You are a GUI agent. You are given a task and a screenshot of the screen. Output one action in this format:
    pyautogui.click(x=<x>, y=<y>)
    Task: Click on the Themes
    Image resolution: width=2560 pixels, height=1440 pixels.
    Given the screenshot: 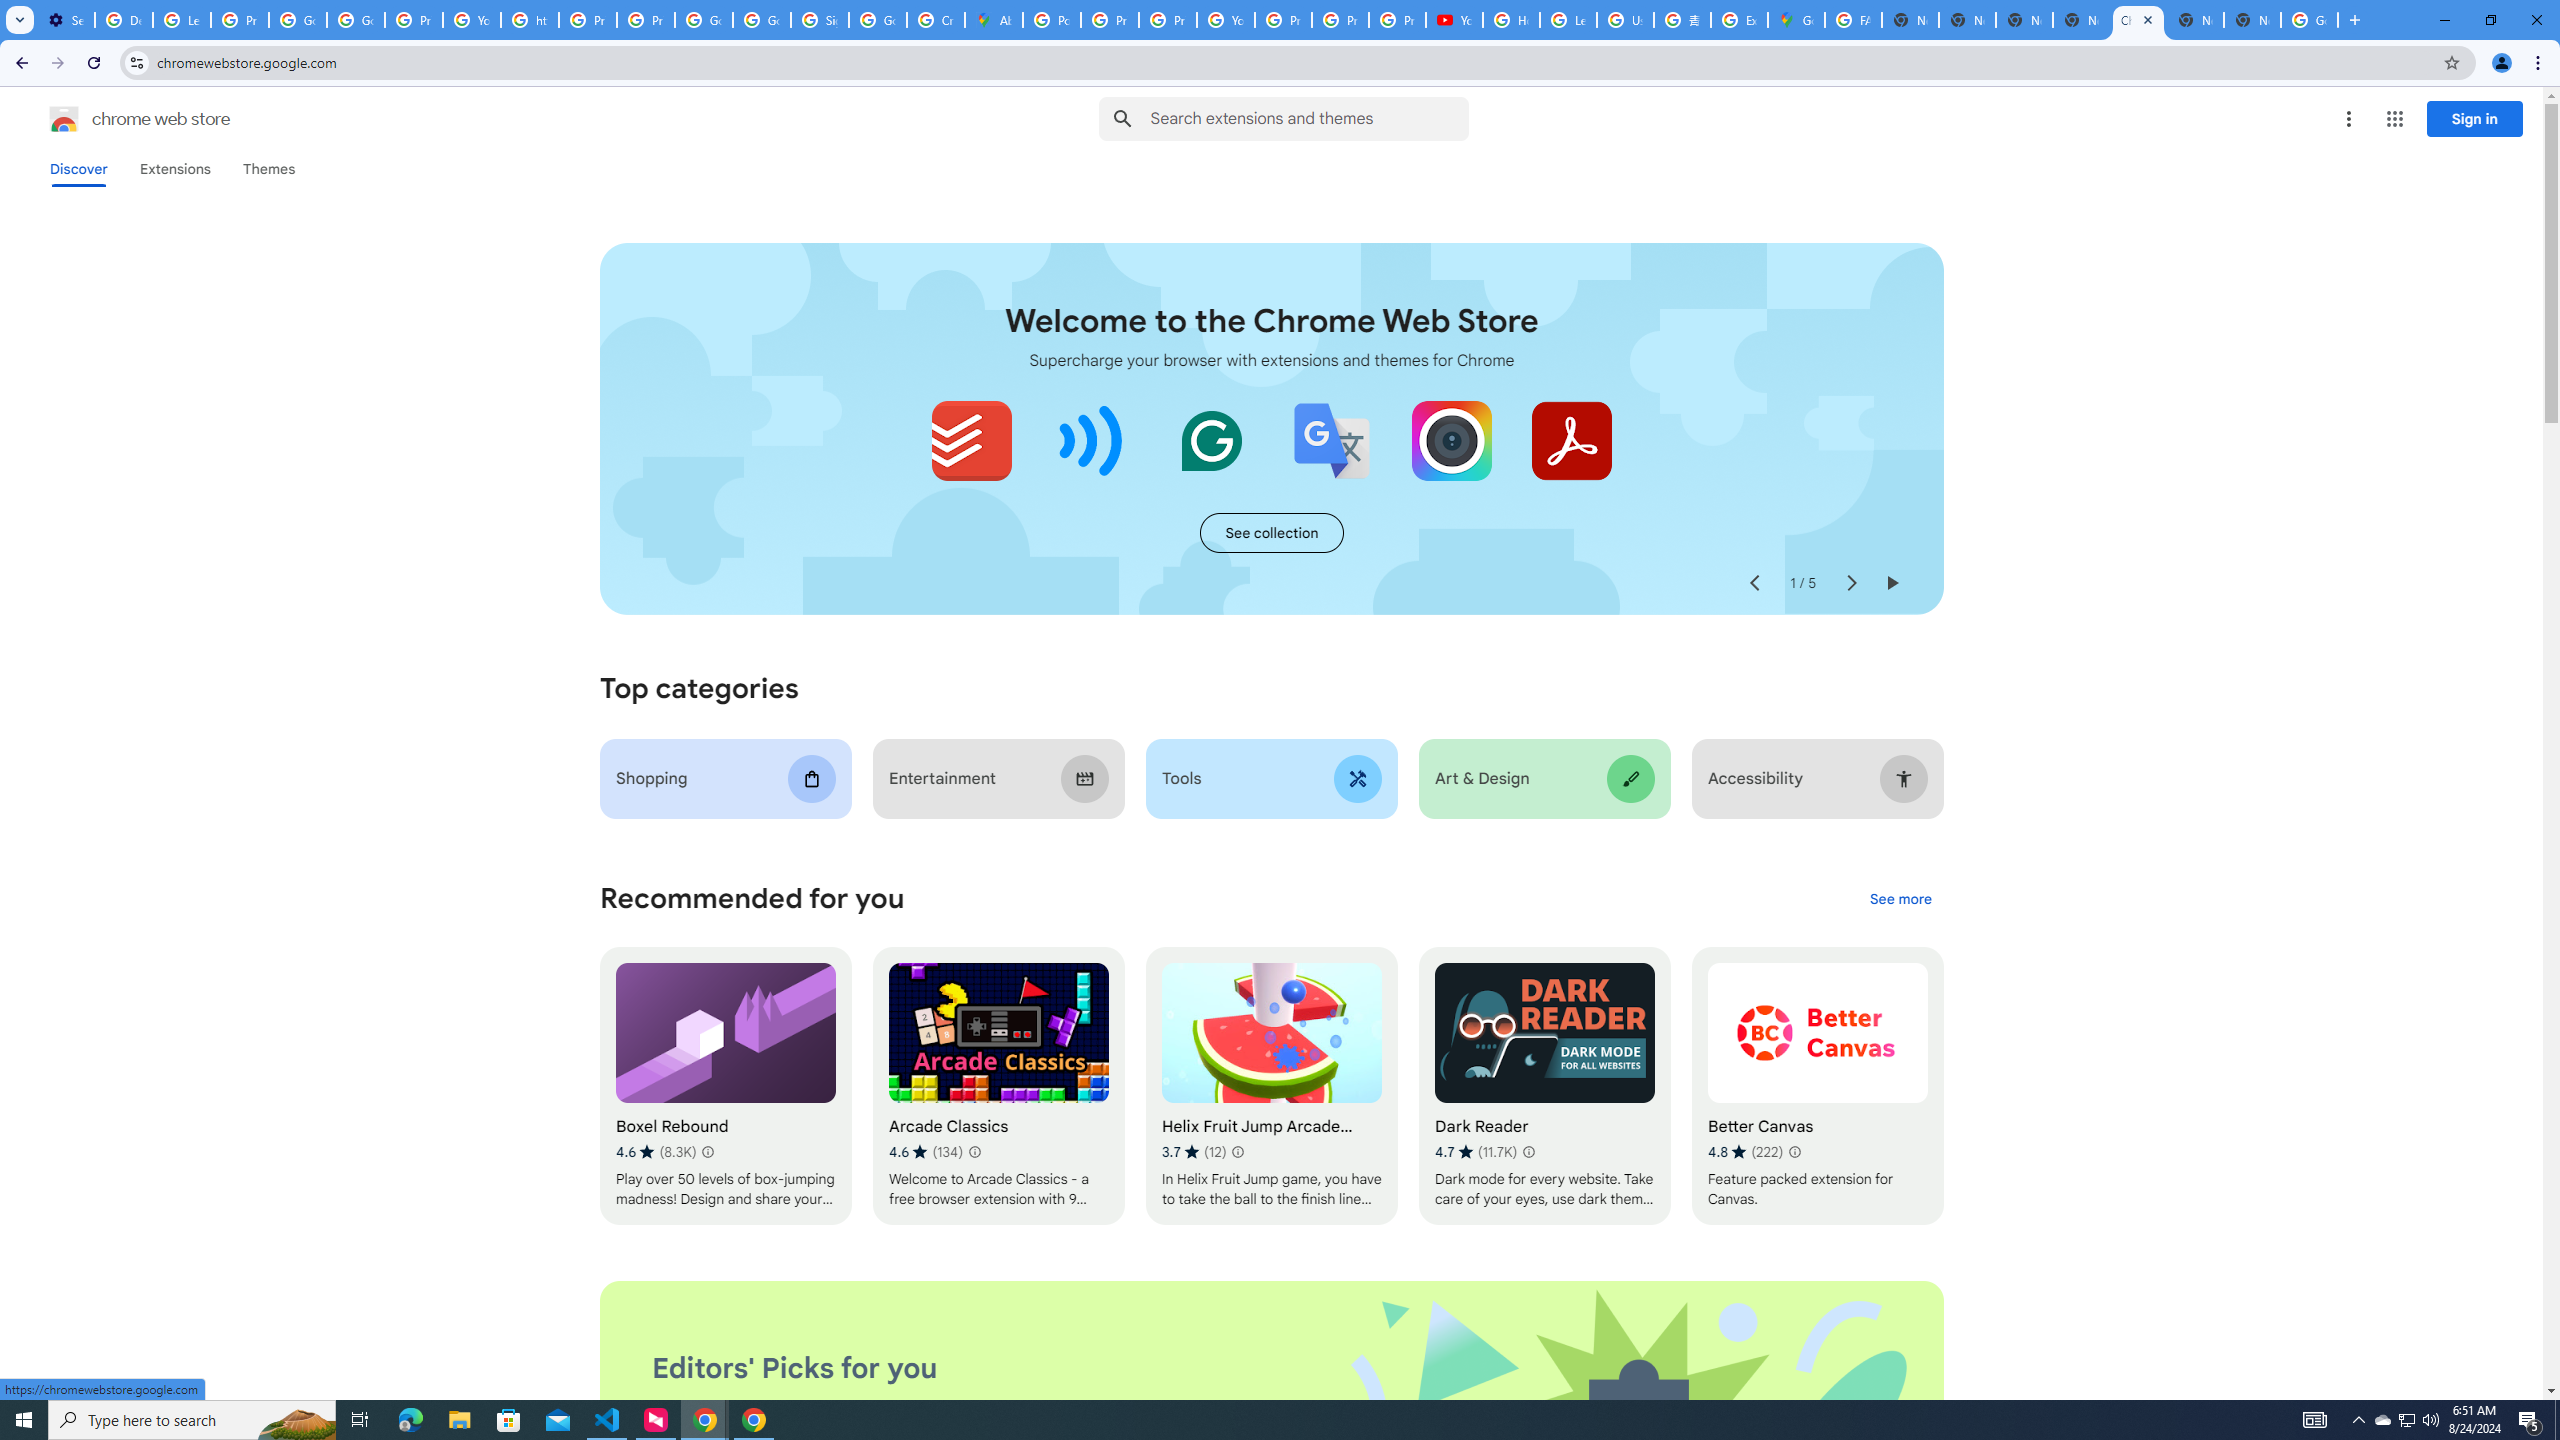 What is the action you would take?
    pyautogui.click(x=268, y=169)
    